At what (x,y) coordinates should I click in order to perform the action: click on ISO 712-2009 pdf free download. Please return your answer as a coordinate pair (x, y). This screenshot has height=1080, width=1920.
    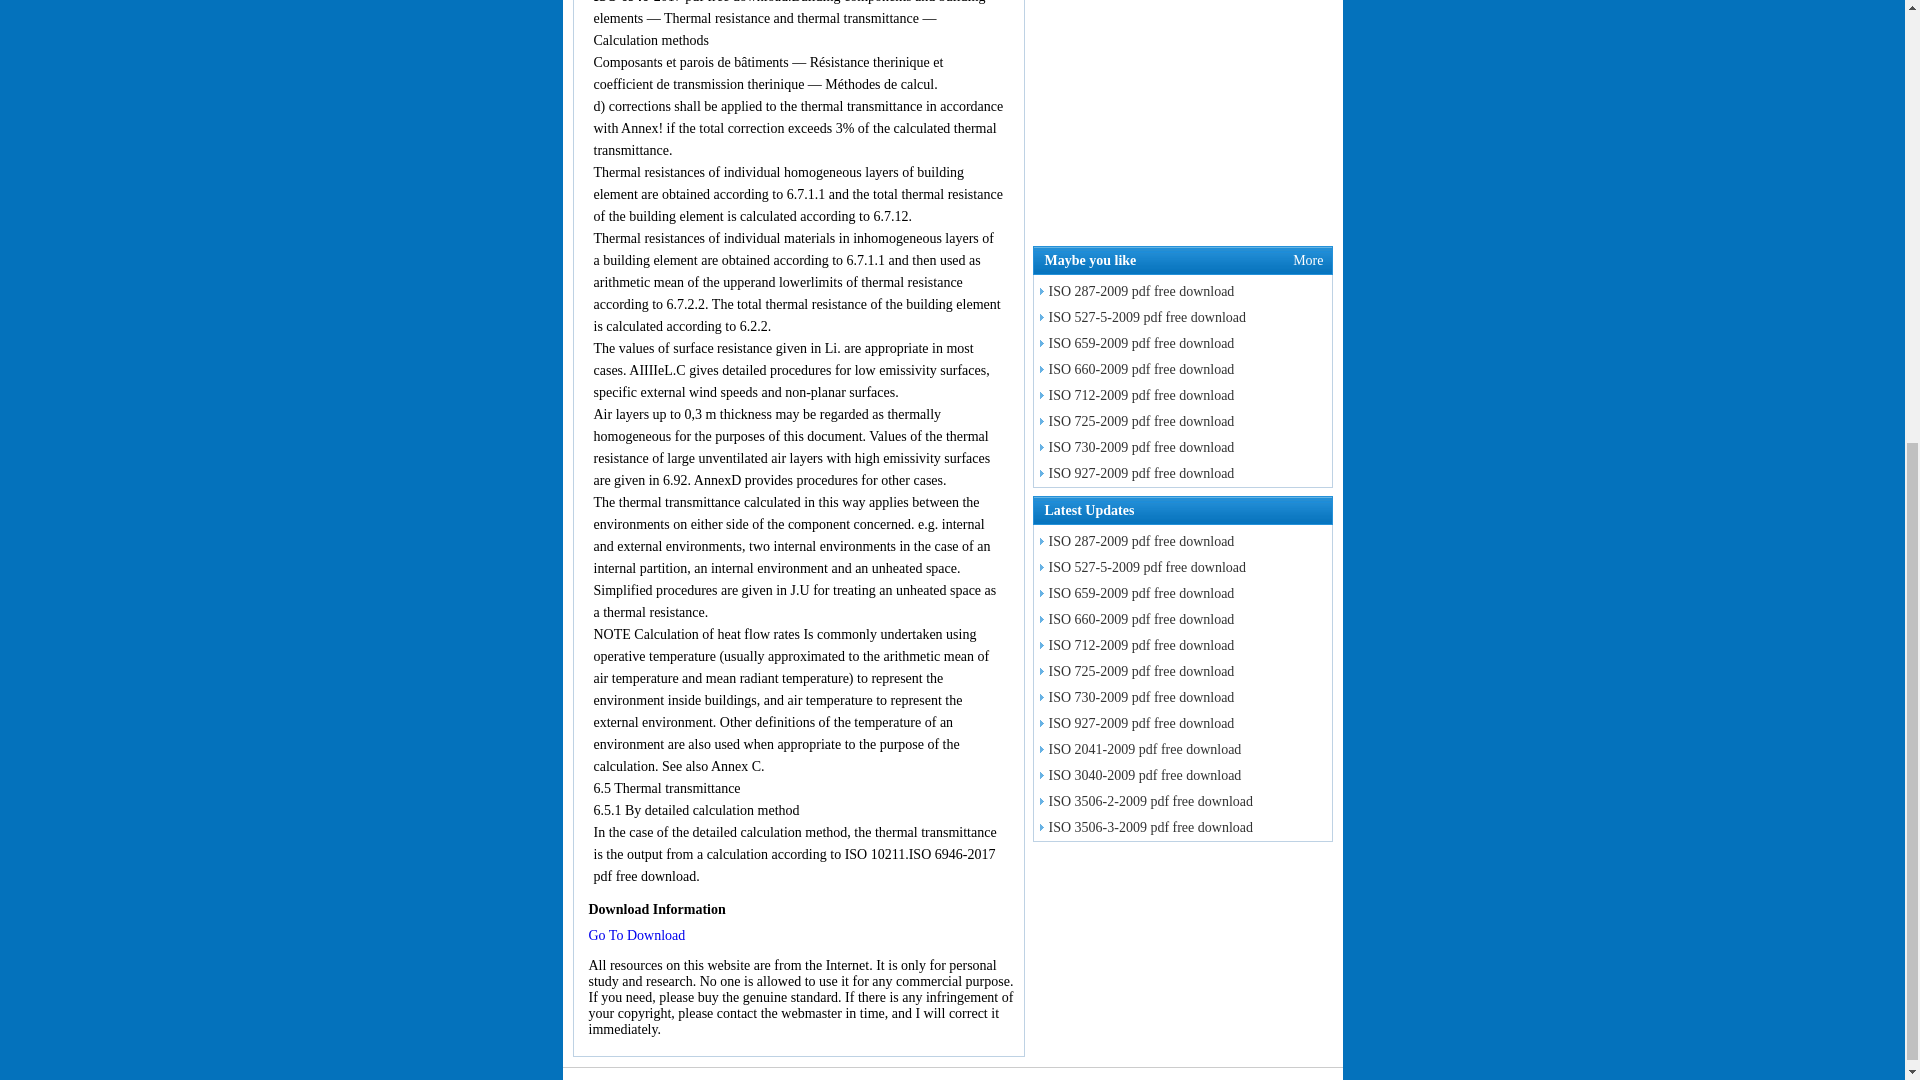
    Looking at the image, I should click on (1134, 394).